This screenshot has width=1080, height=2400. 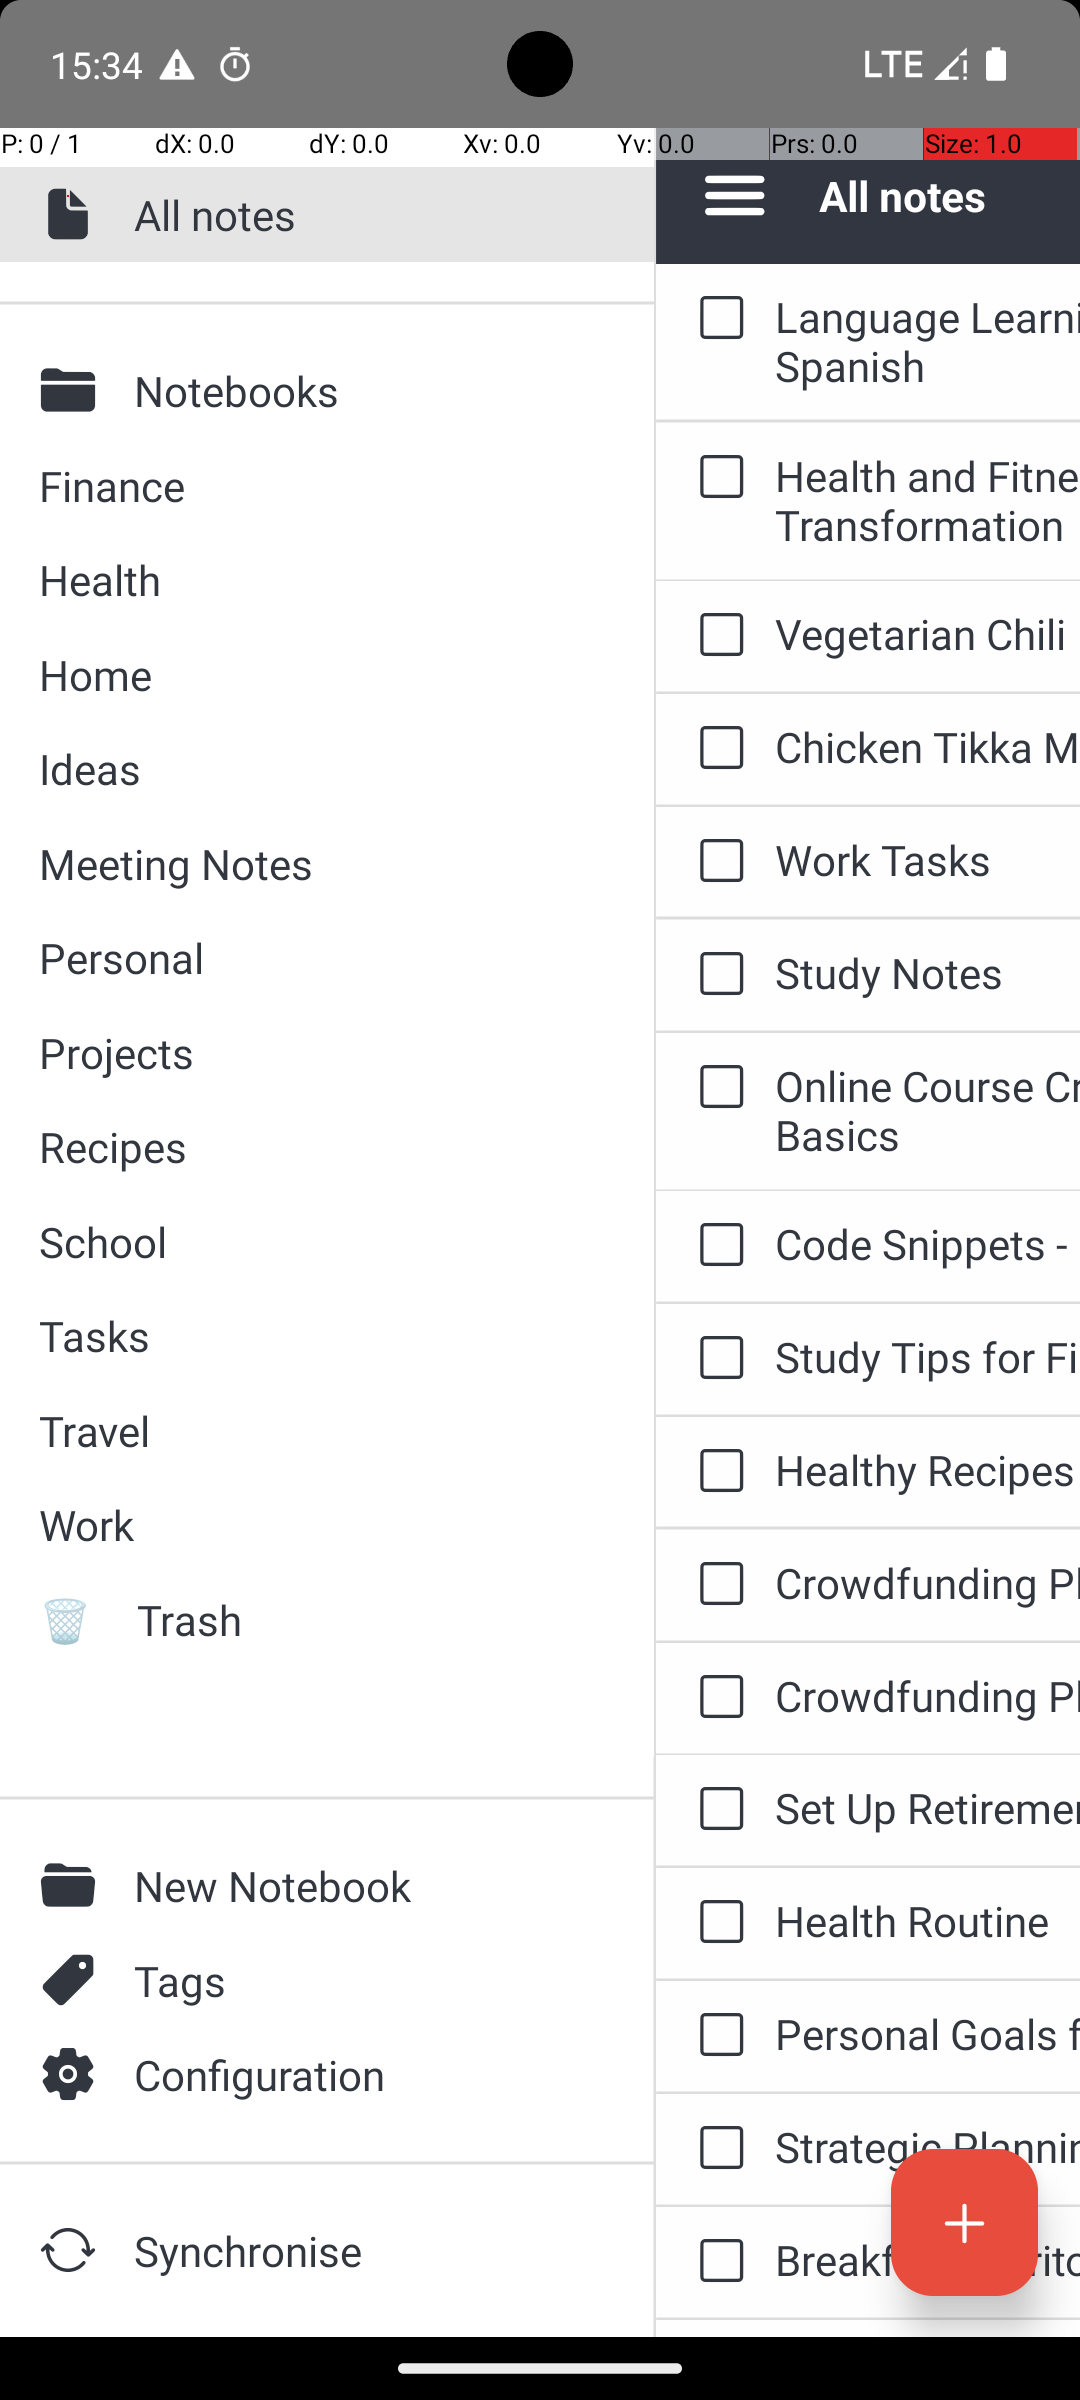 What do you see at coordinates (928, 1808) in the screenshot?
I see `Set Up Retirement Account` at bounding box center [928, 1808].